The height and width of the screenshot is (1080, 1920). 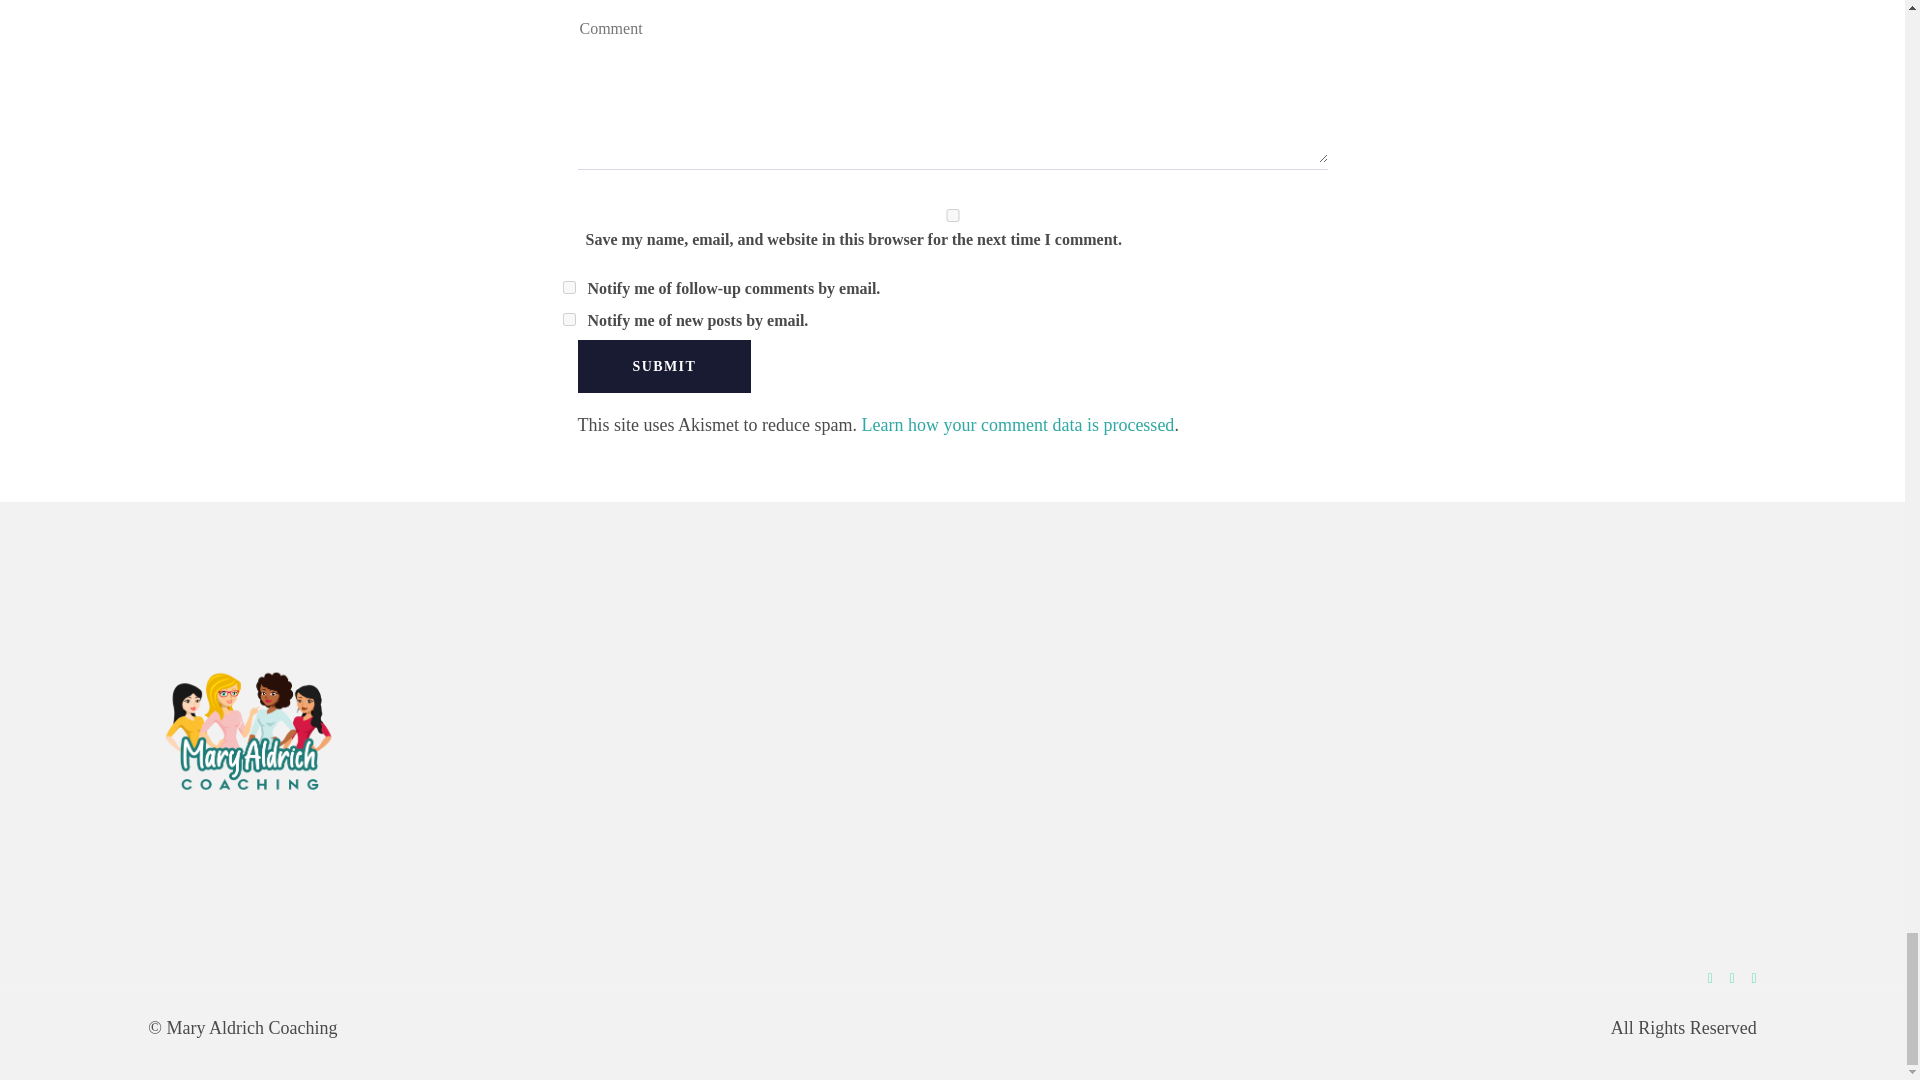 I want to click on yes, so click(x=952, y=216).